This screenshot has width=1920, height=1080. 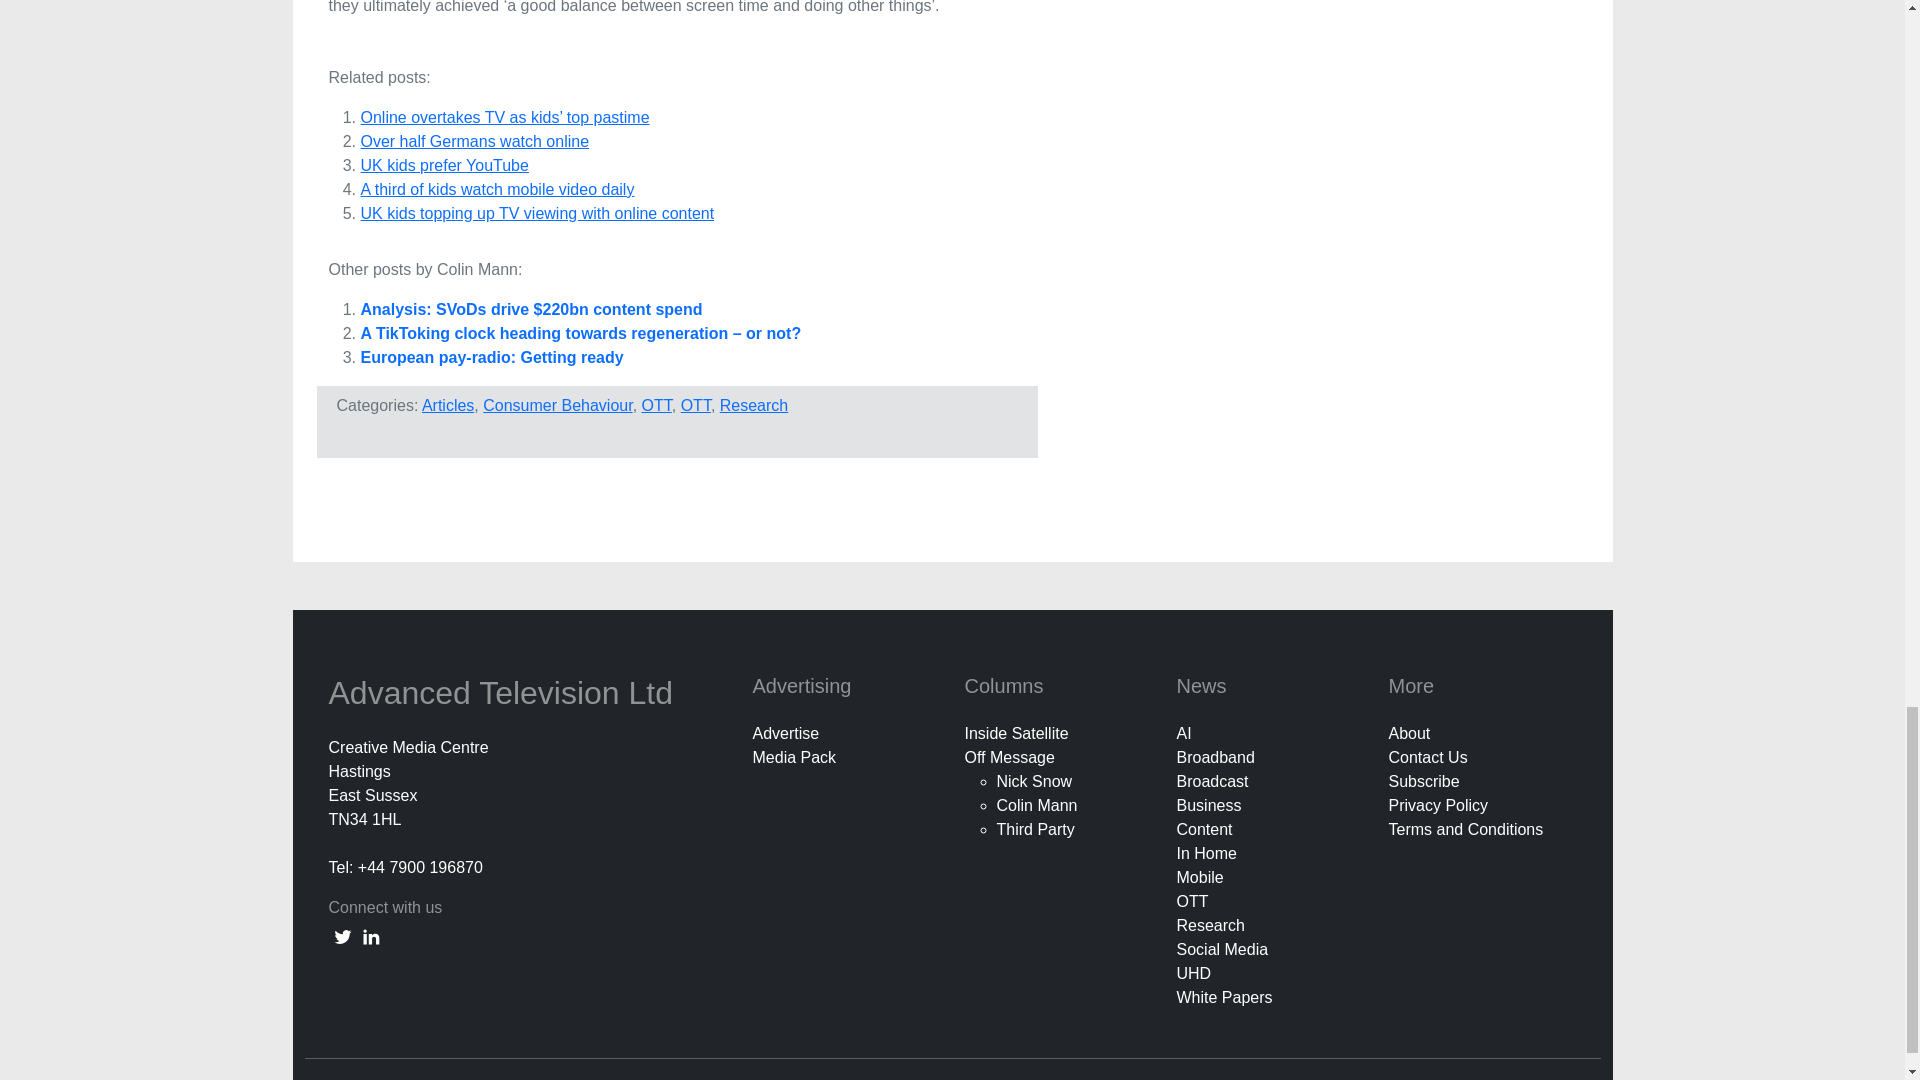 What do you see at coordinates (504, 692) in the screenshot?
I see `Advanced Television Ltd ` at bounding box center [504, 692].